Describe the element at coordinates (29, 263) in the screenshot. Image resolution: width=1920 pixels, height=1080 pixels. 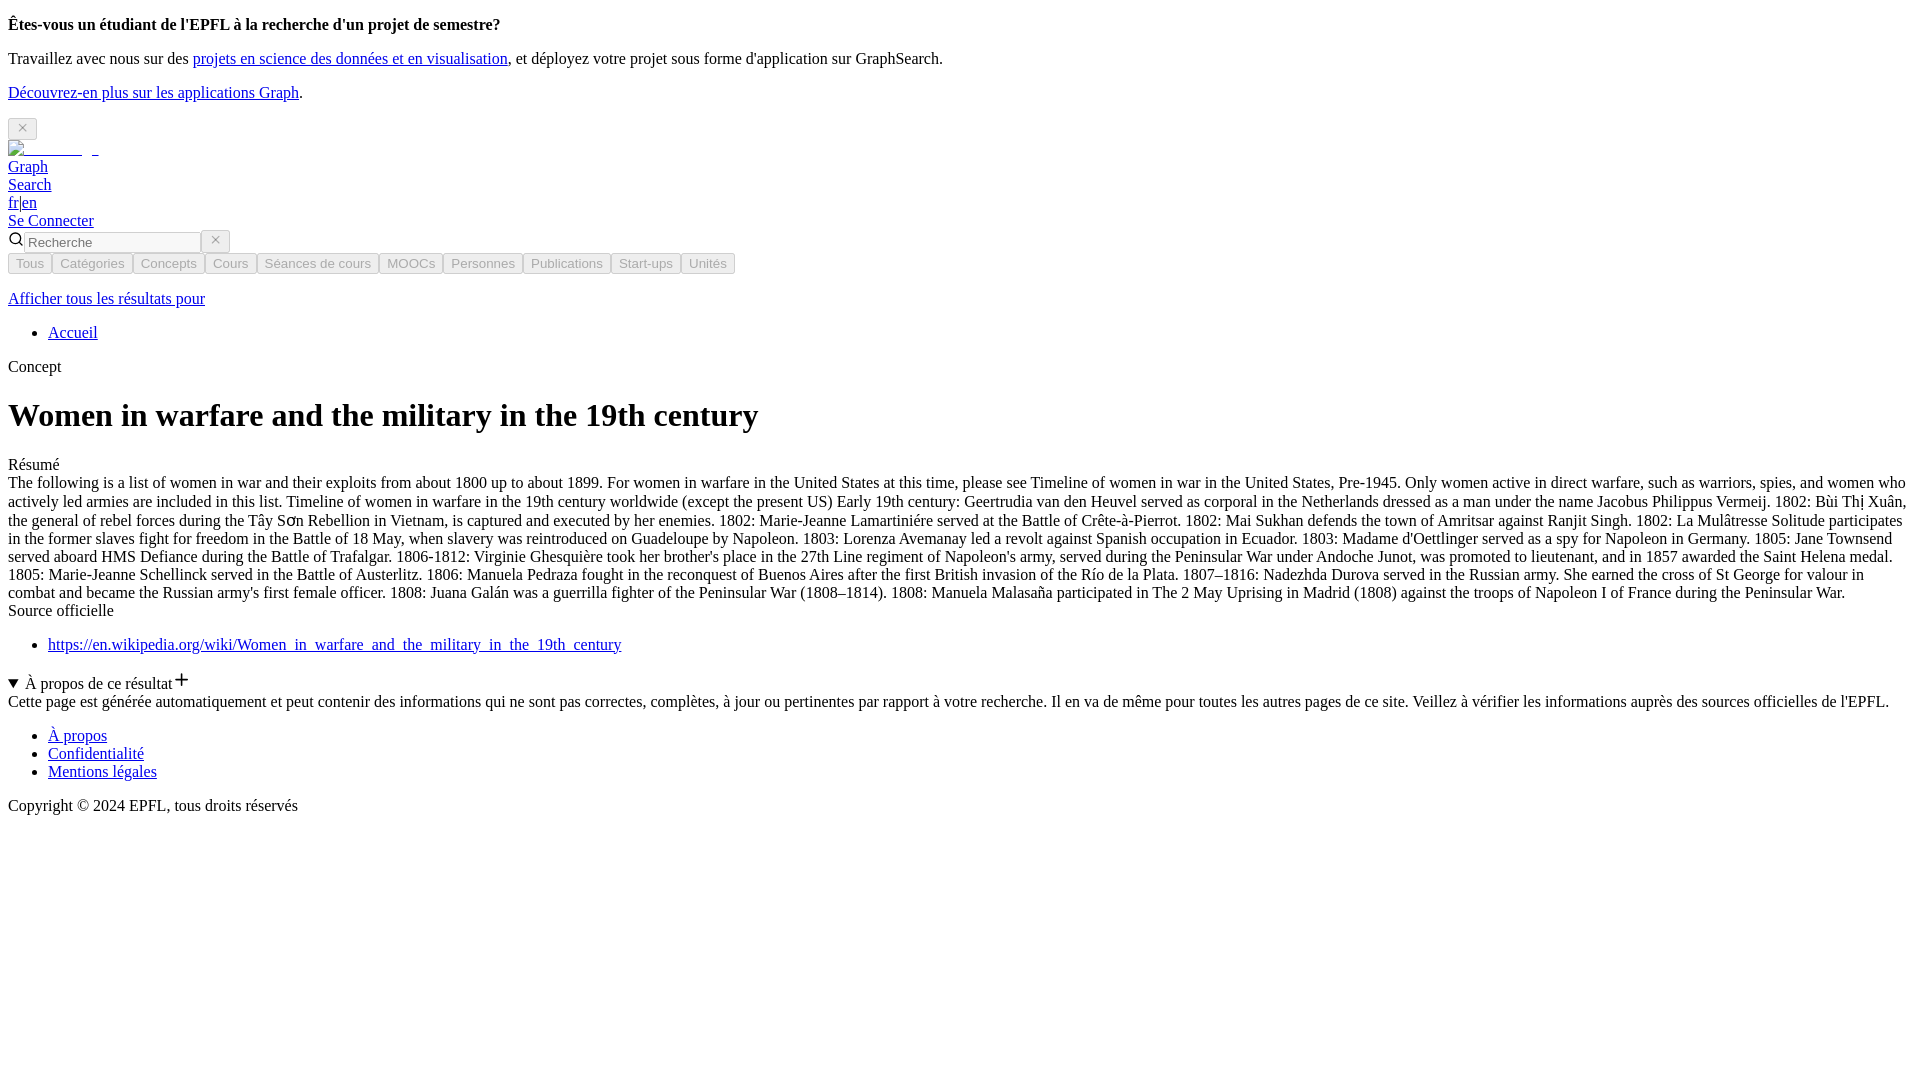
I see `Personnes` at that location.